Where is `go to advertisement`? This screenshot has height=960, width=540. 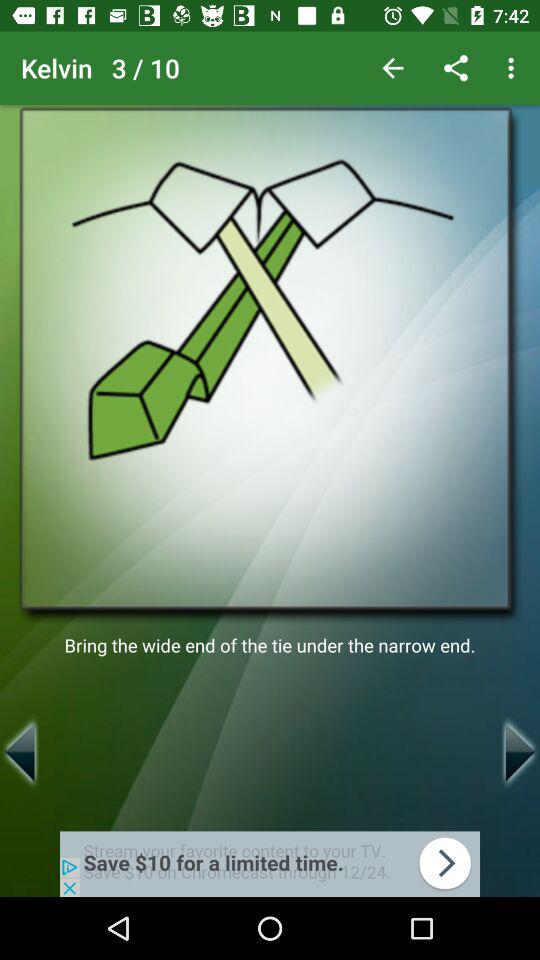
go to advertisement is located at coordinates (270, 864).